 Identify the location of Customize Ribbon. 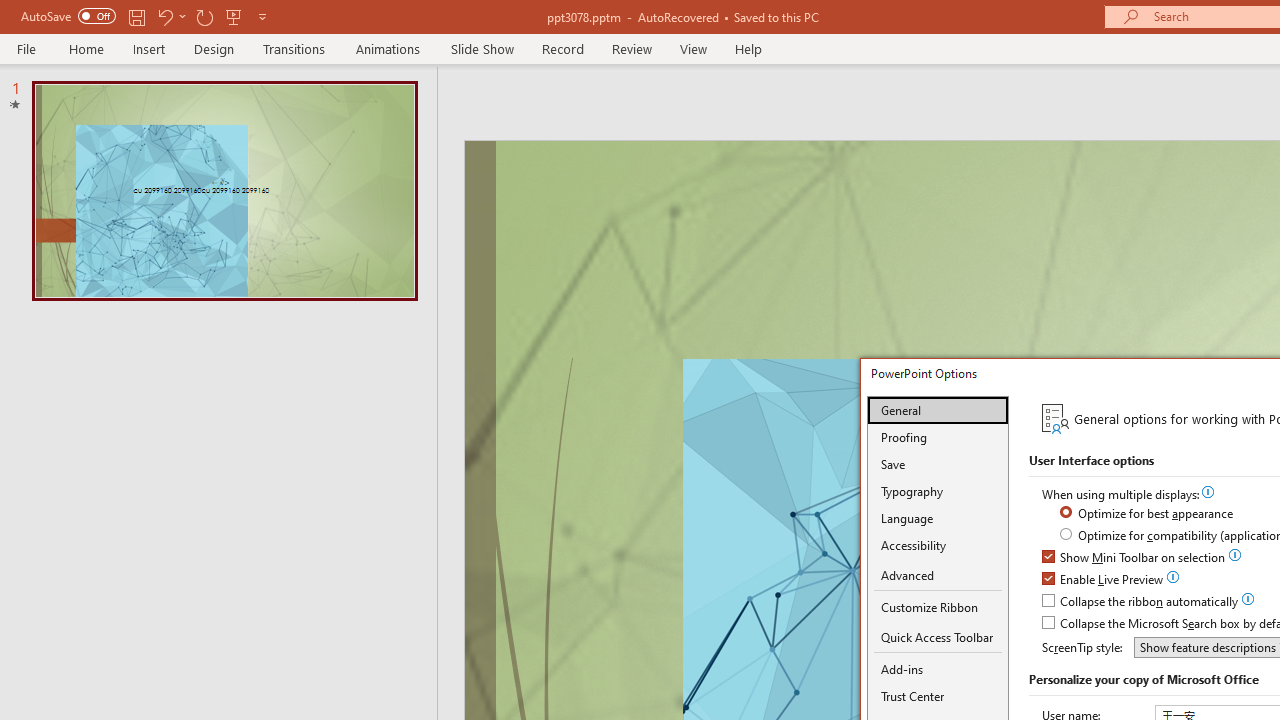
(938, 607).